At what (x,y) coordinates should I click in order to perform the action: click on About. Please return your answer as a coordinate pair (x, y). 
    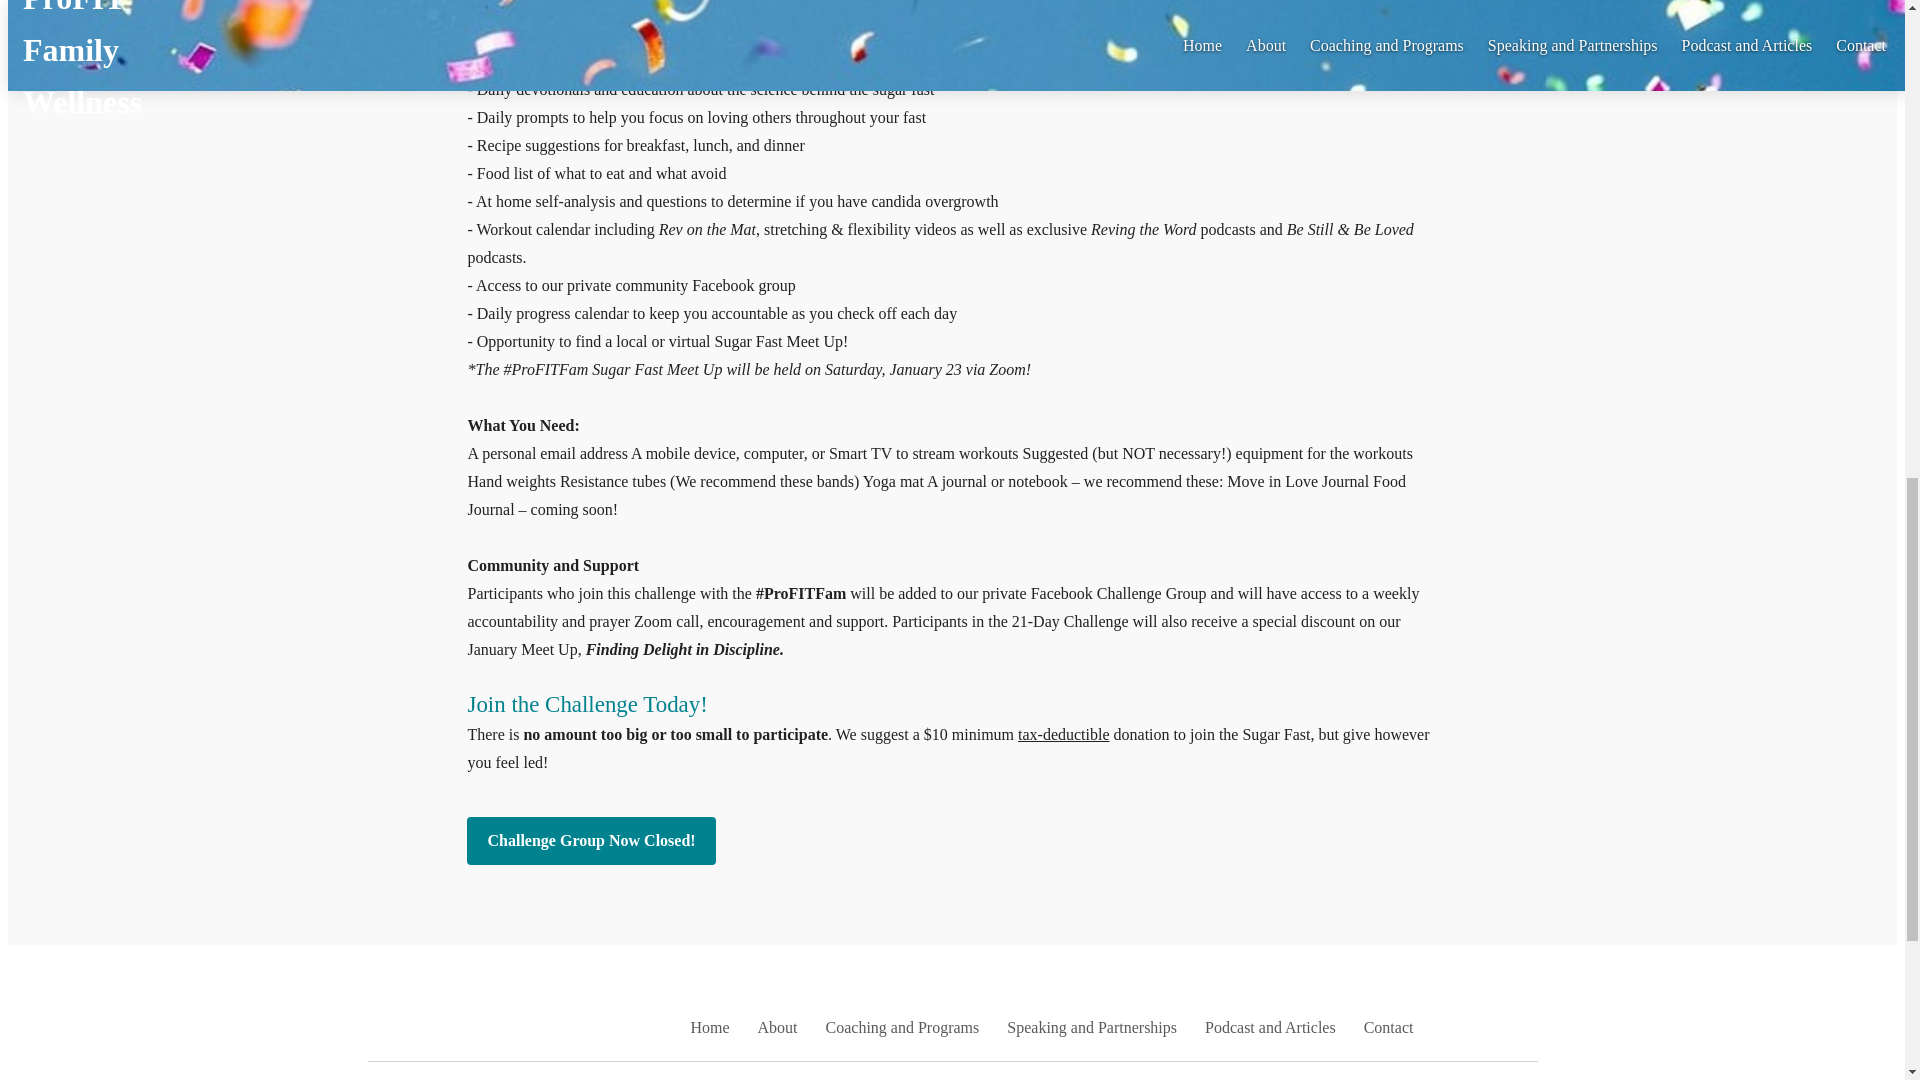
    Looking at the image, I should click on (778, 1027).